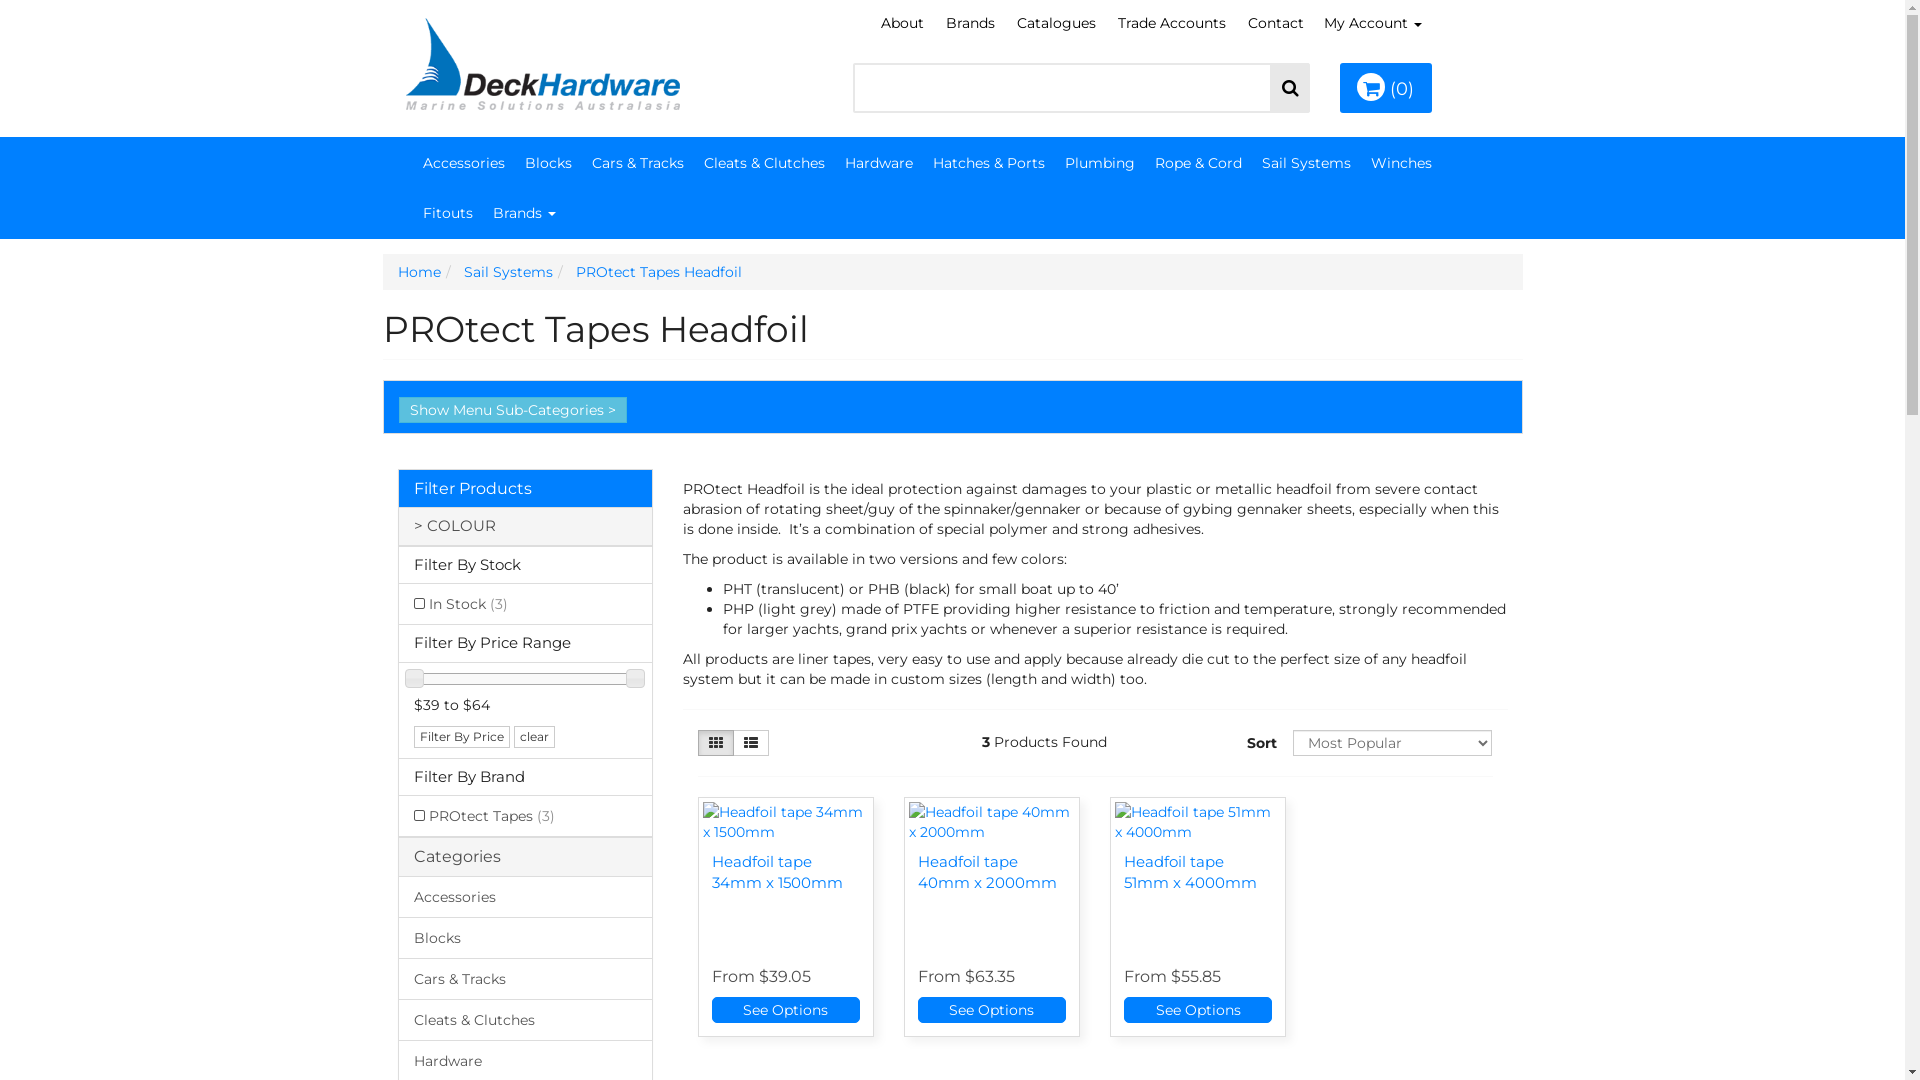  What do you see at coordinates (778, 872) in the screenshot?
I see `Headfoil tape 34mm x 1500mm` at bounding box center [778, 872].